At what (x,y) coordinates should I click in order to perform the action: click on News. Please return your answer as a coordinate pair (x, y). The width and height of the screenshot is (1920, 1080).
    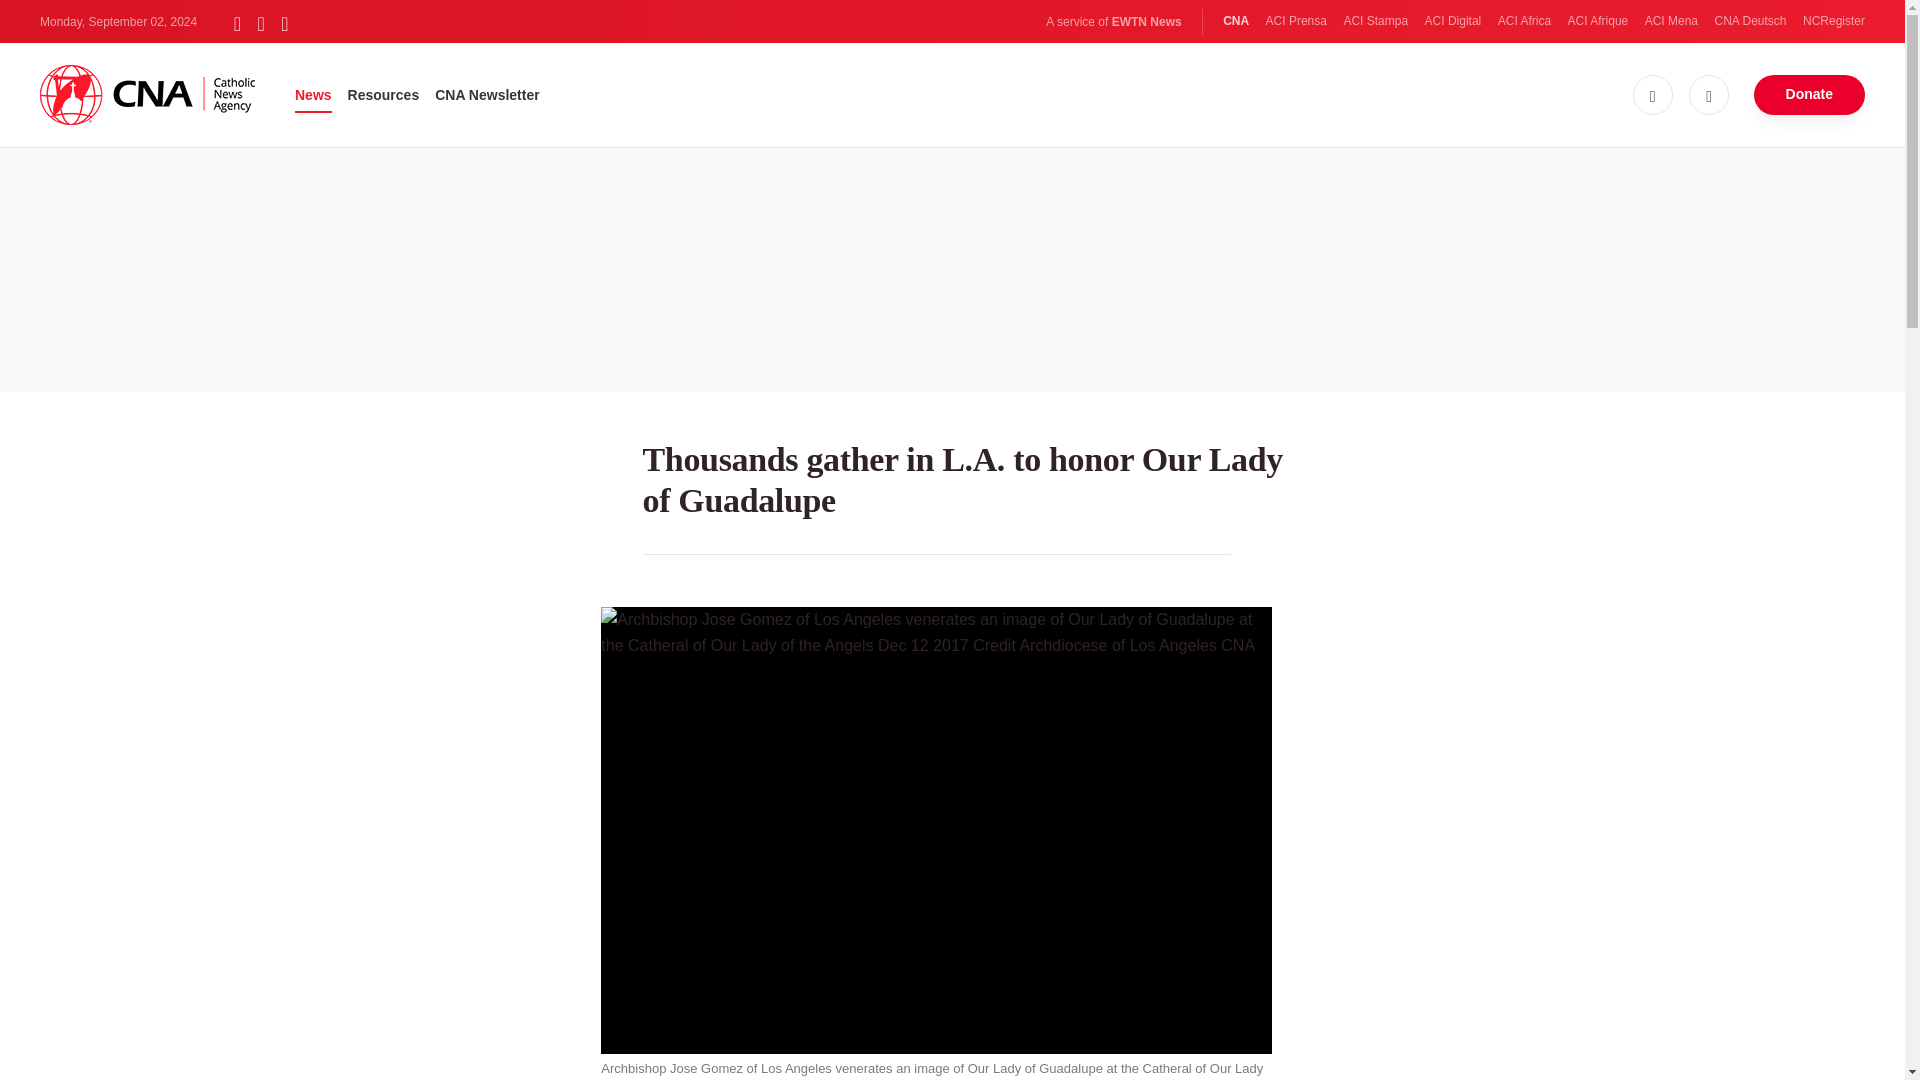
    Looking at the image, I should click on (314, 94).